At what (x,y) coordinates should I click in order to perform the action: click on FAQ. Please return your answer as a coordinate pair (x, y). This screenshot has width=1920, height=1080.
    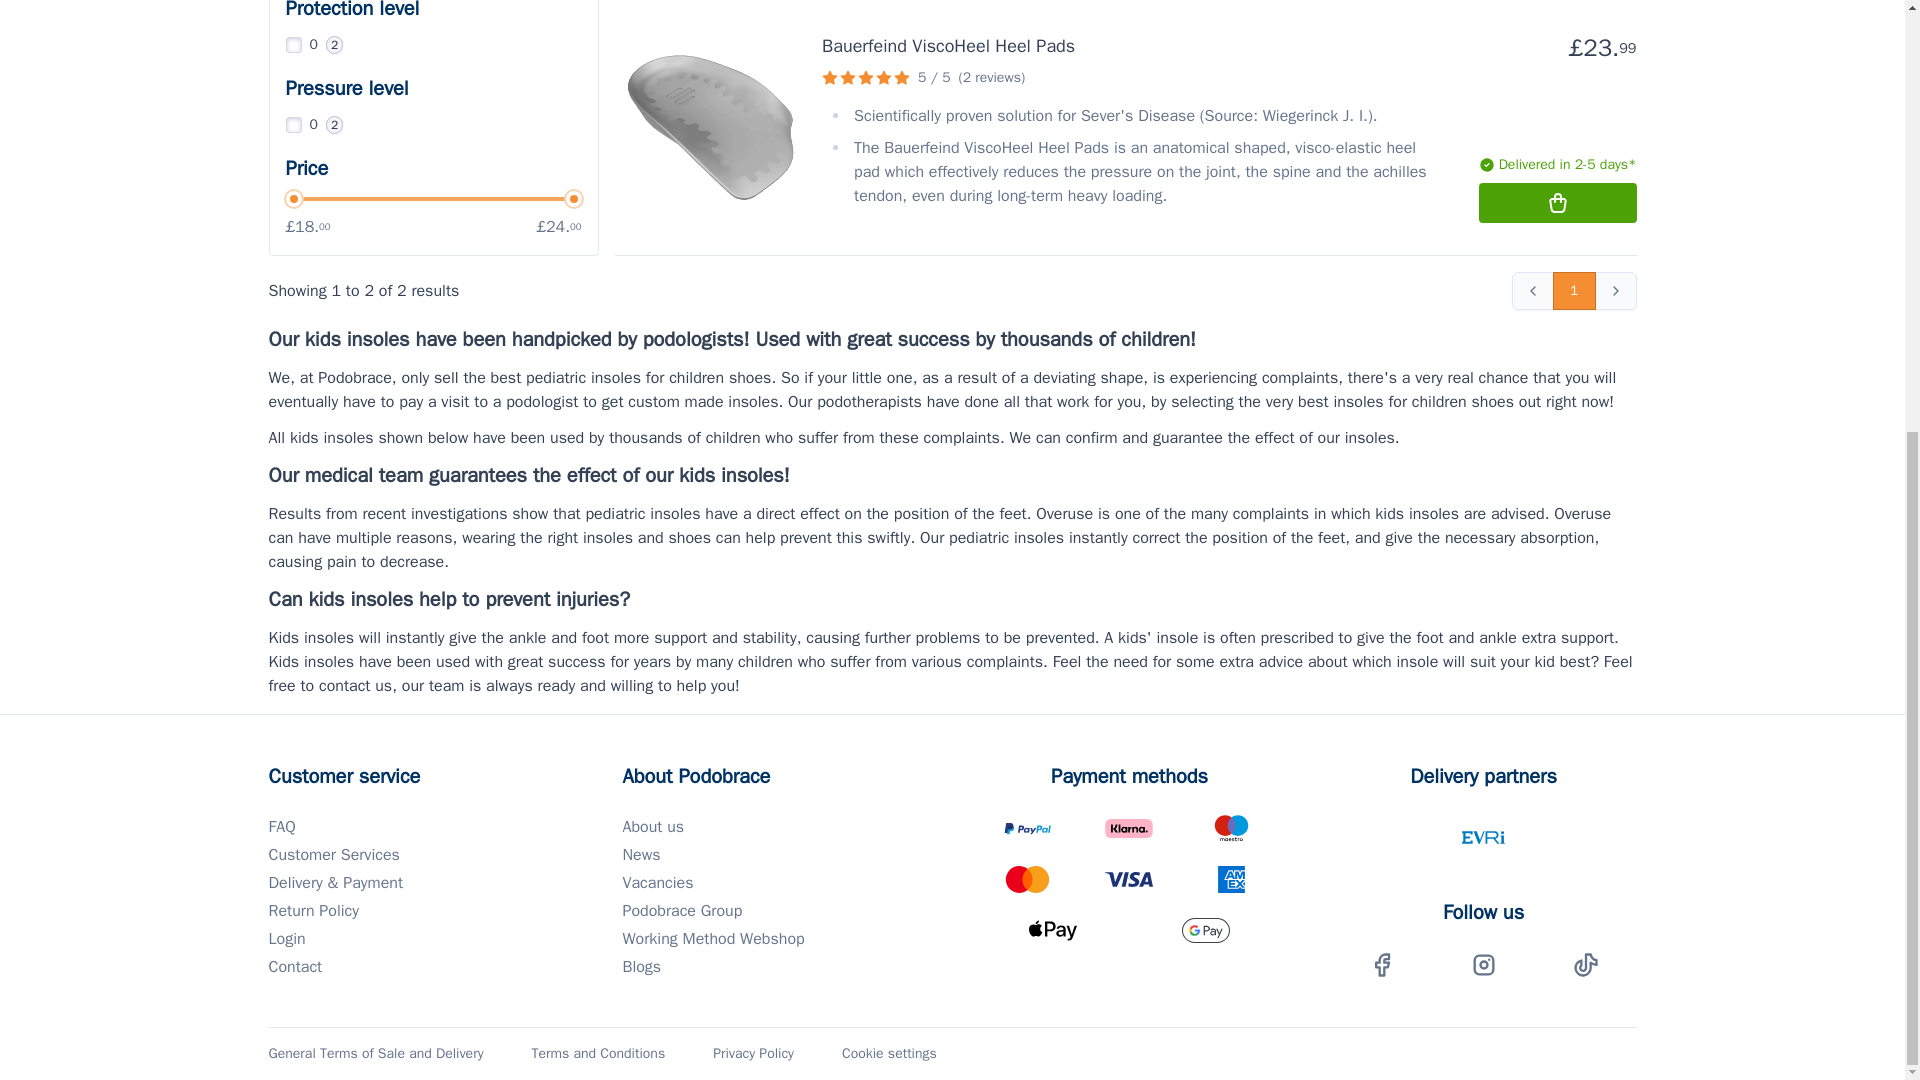
    Looking at the image, I should click on (421, 827).